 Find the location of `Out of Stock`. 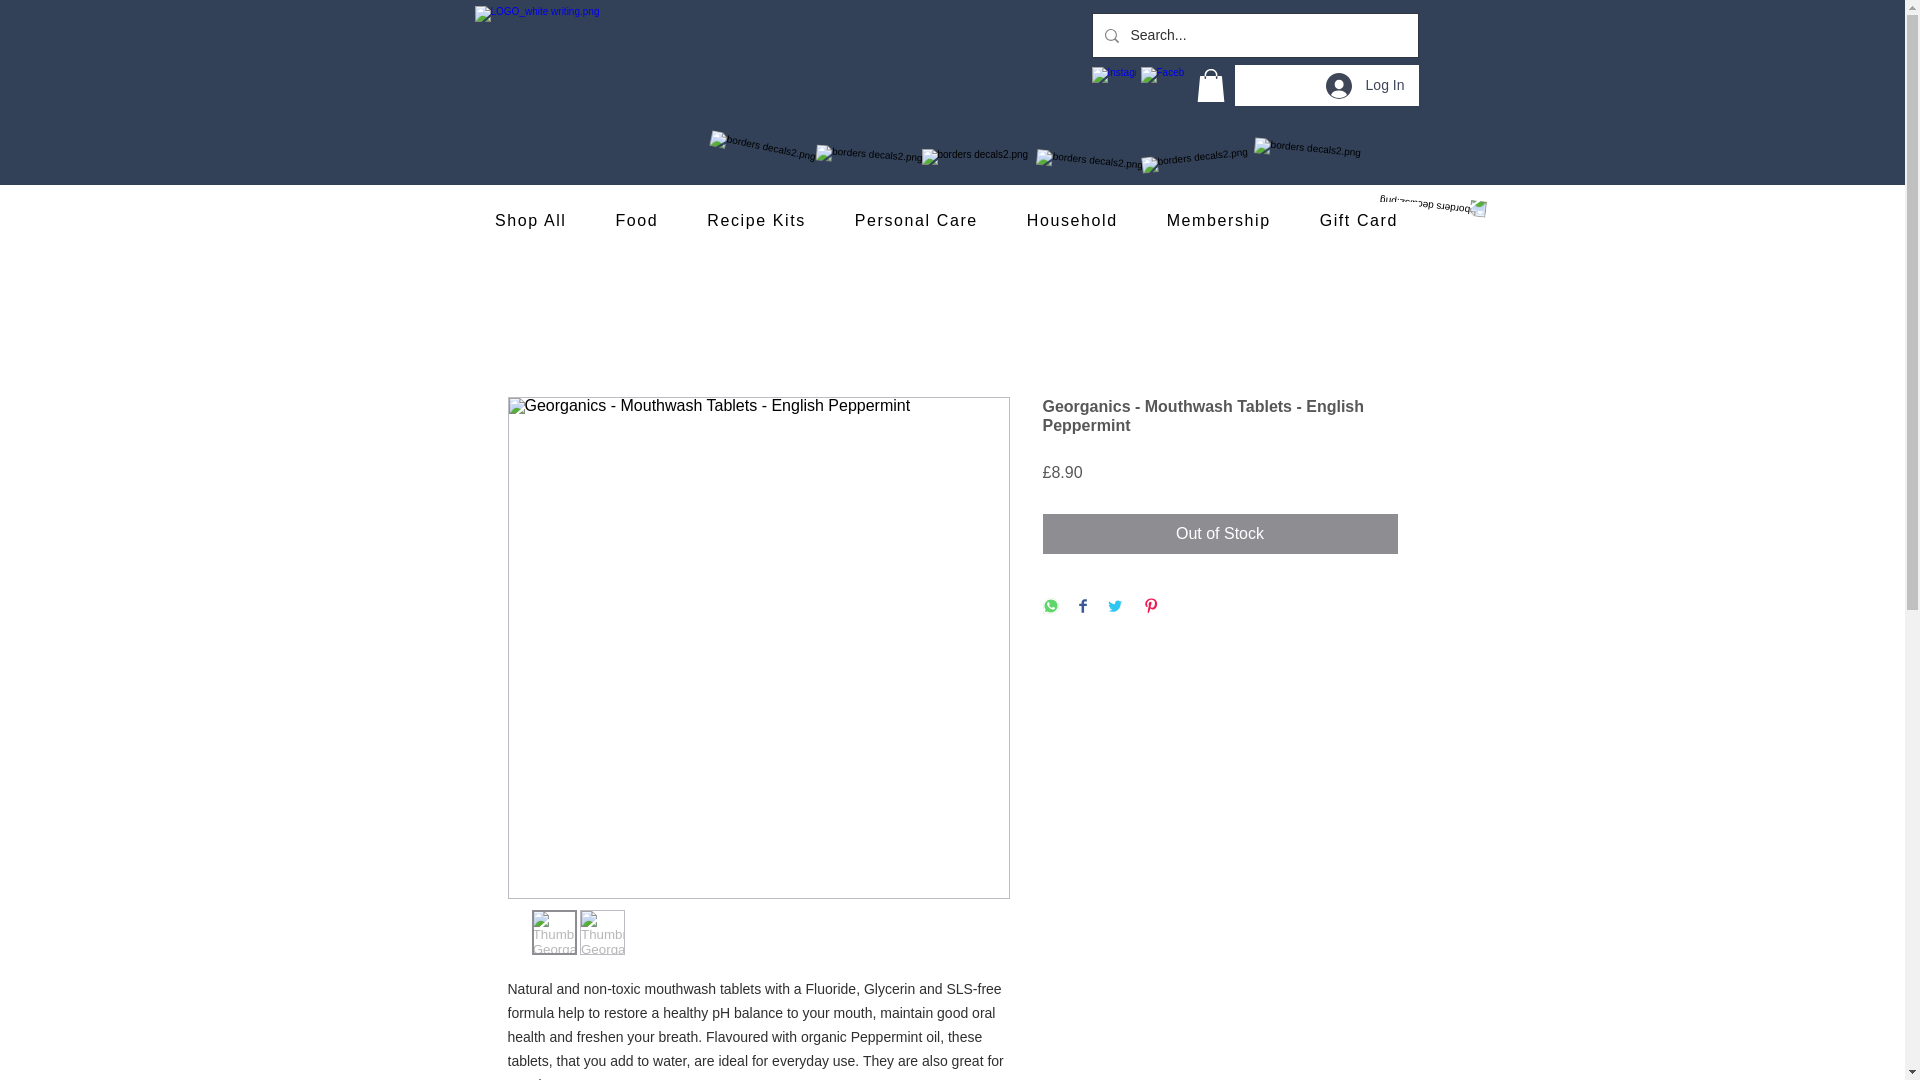

Out of Stock is located at coordinates (1220, 534).